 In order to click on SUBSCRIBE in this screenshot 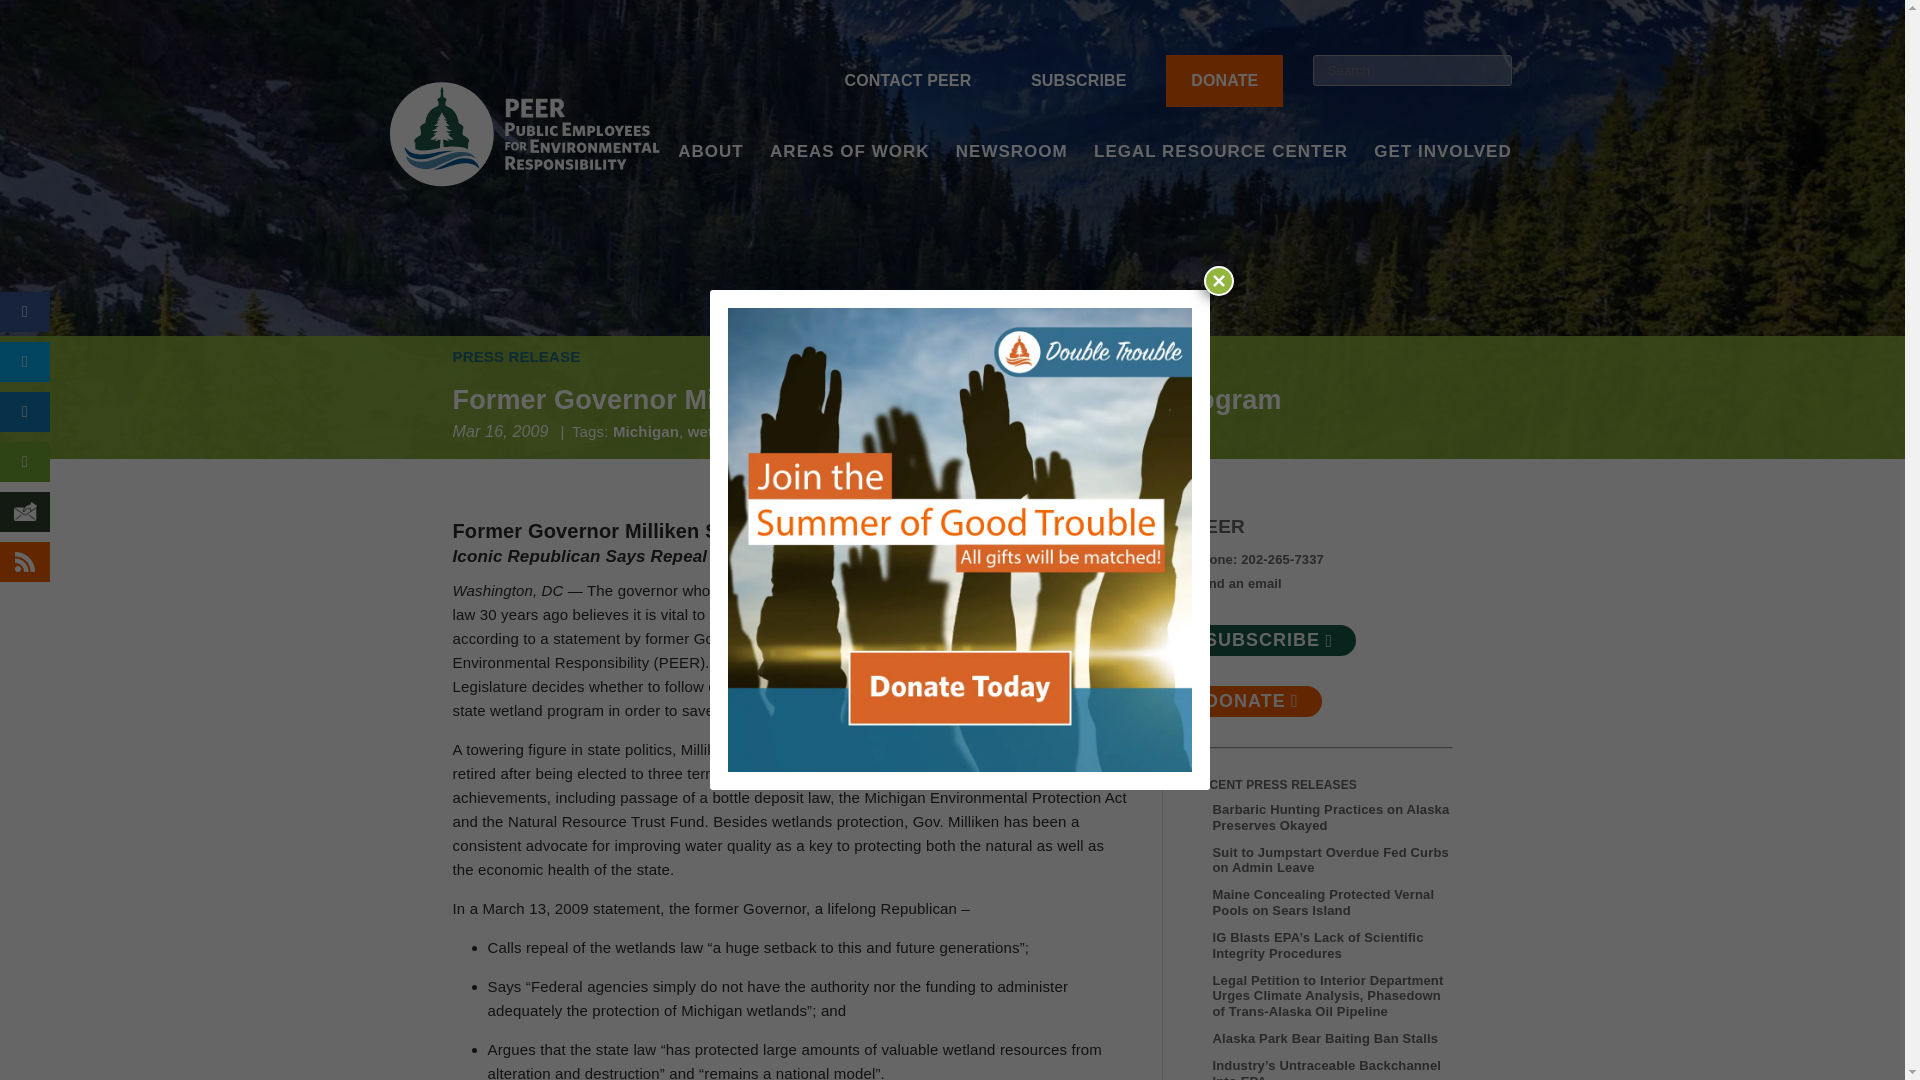, I will do `click(1078, 80)`.